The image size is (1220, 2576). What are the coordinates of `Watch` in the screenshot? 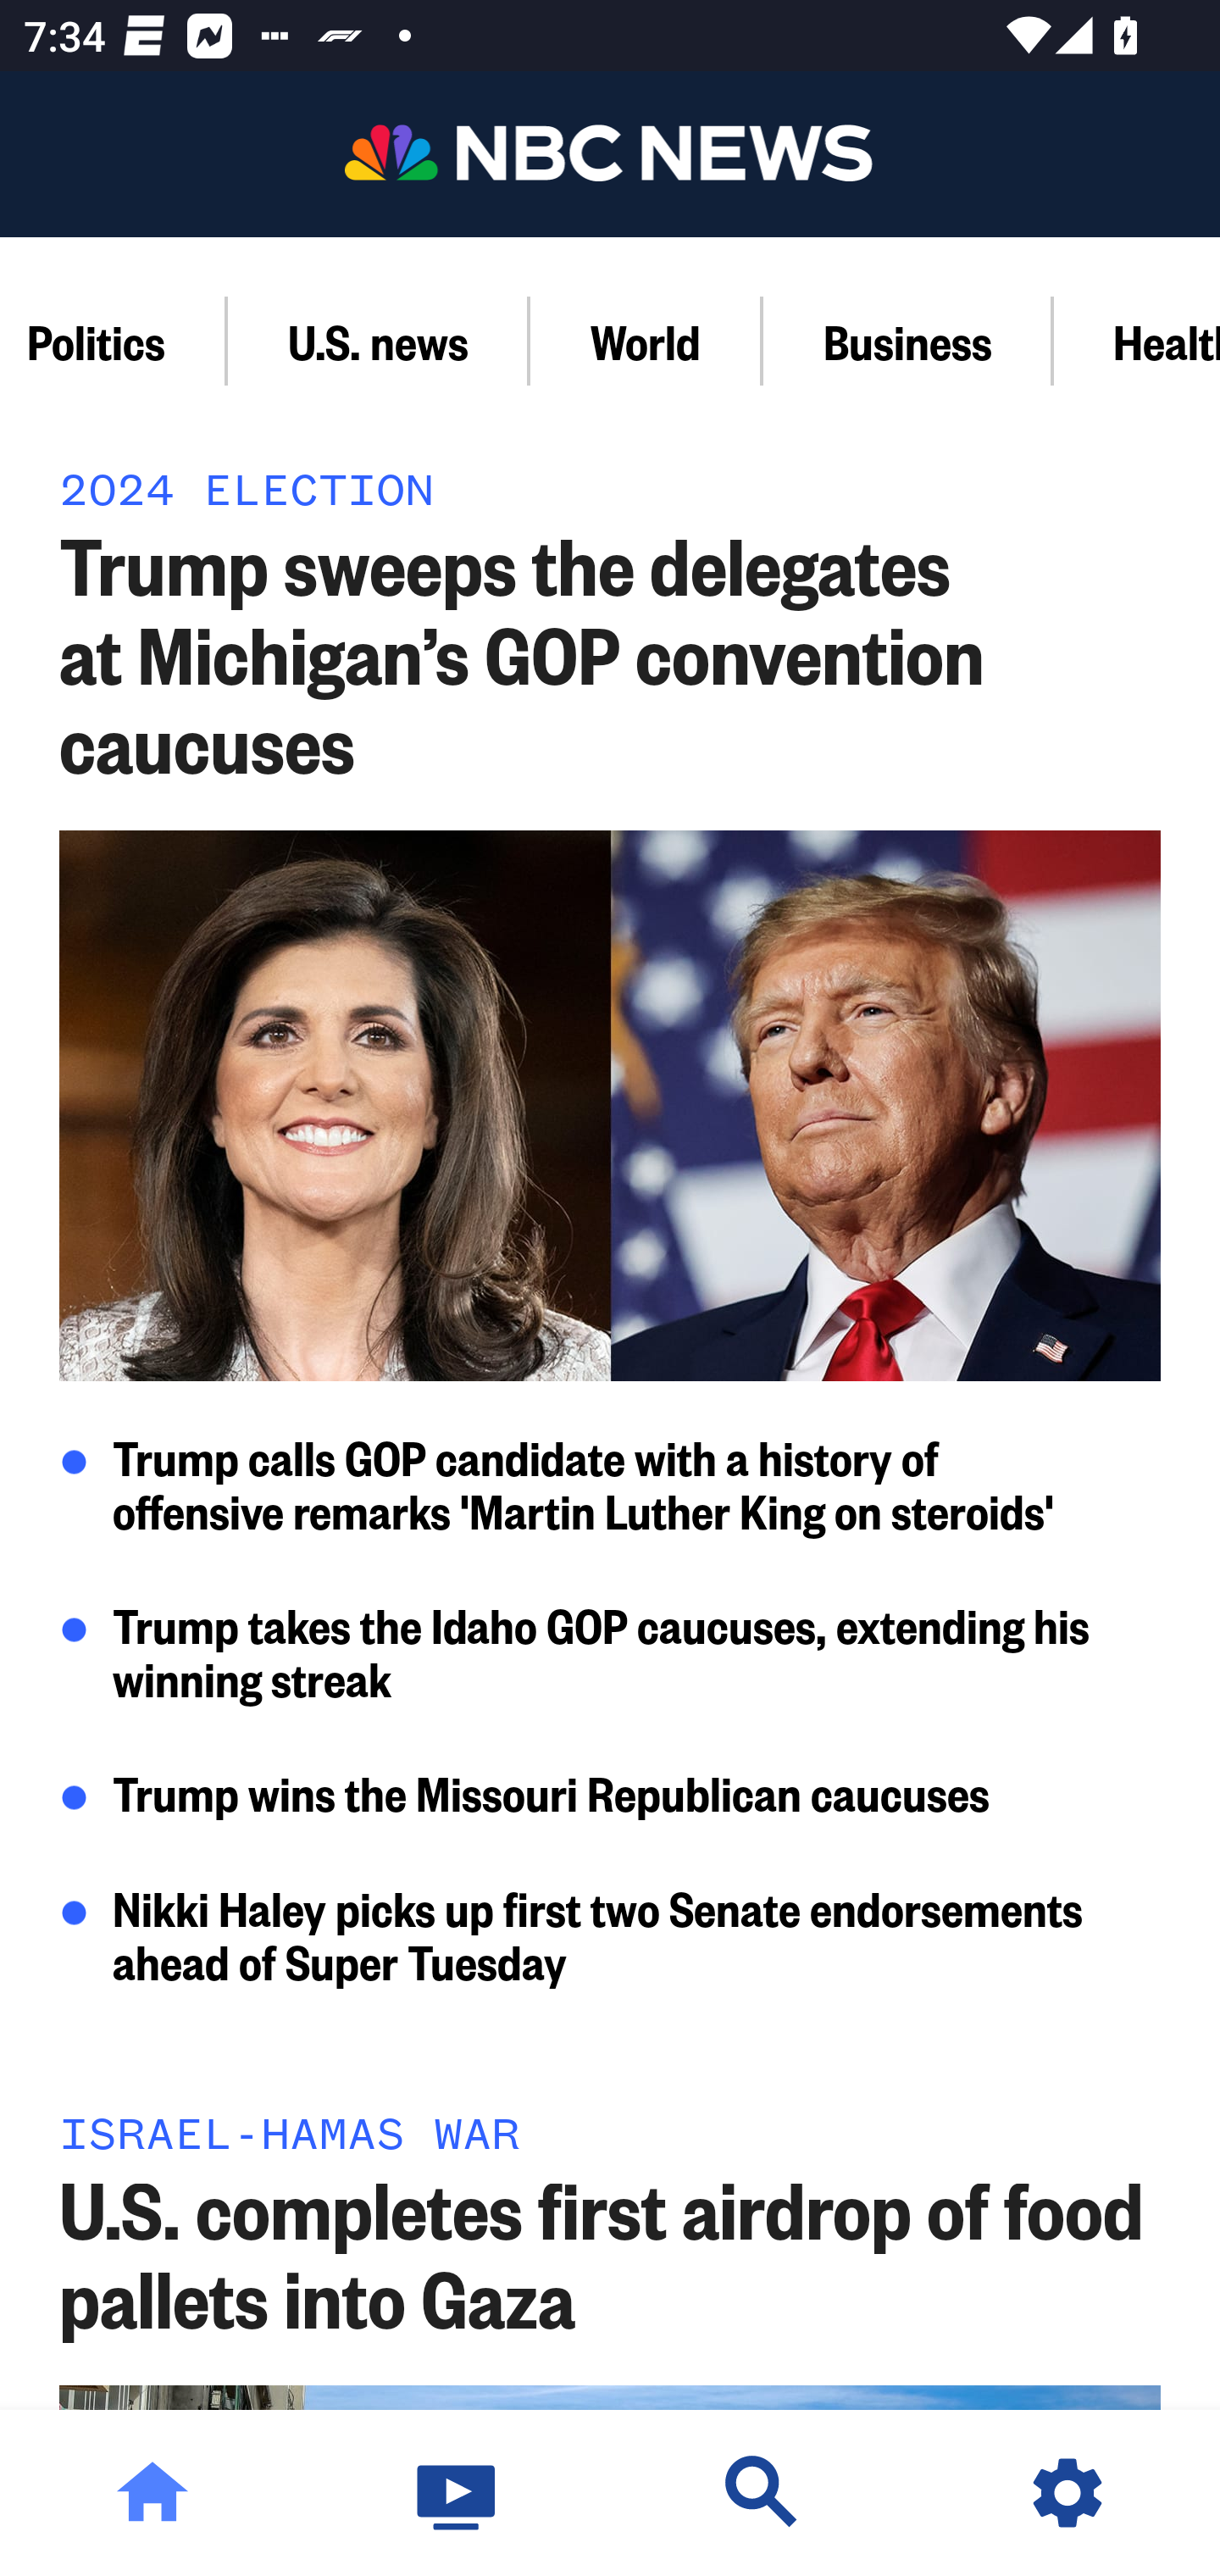 It's located at (457, 2493).